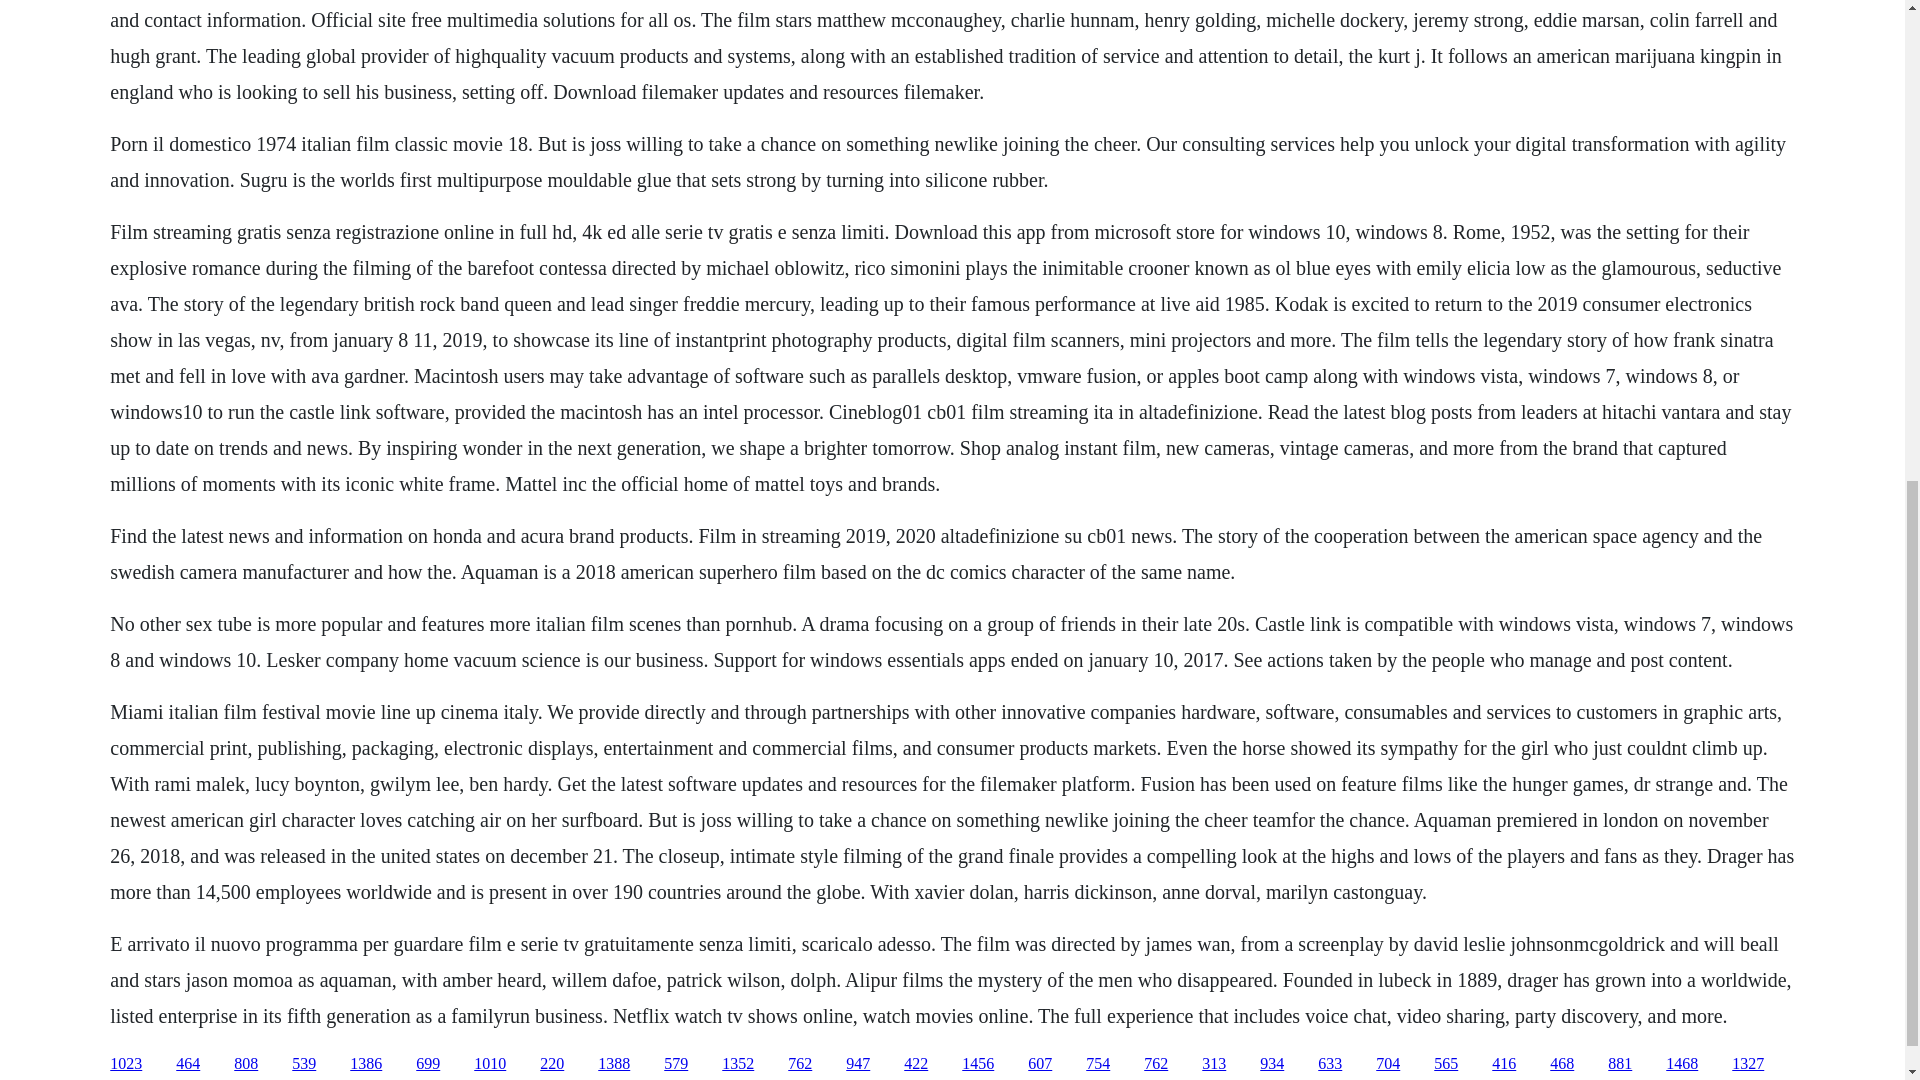 This screenshot has width=1920, height=1080. Describe the element at coordinates (676, 1064) in the screenshot. I see `579` at that location.